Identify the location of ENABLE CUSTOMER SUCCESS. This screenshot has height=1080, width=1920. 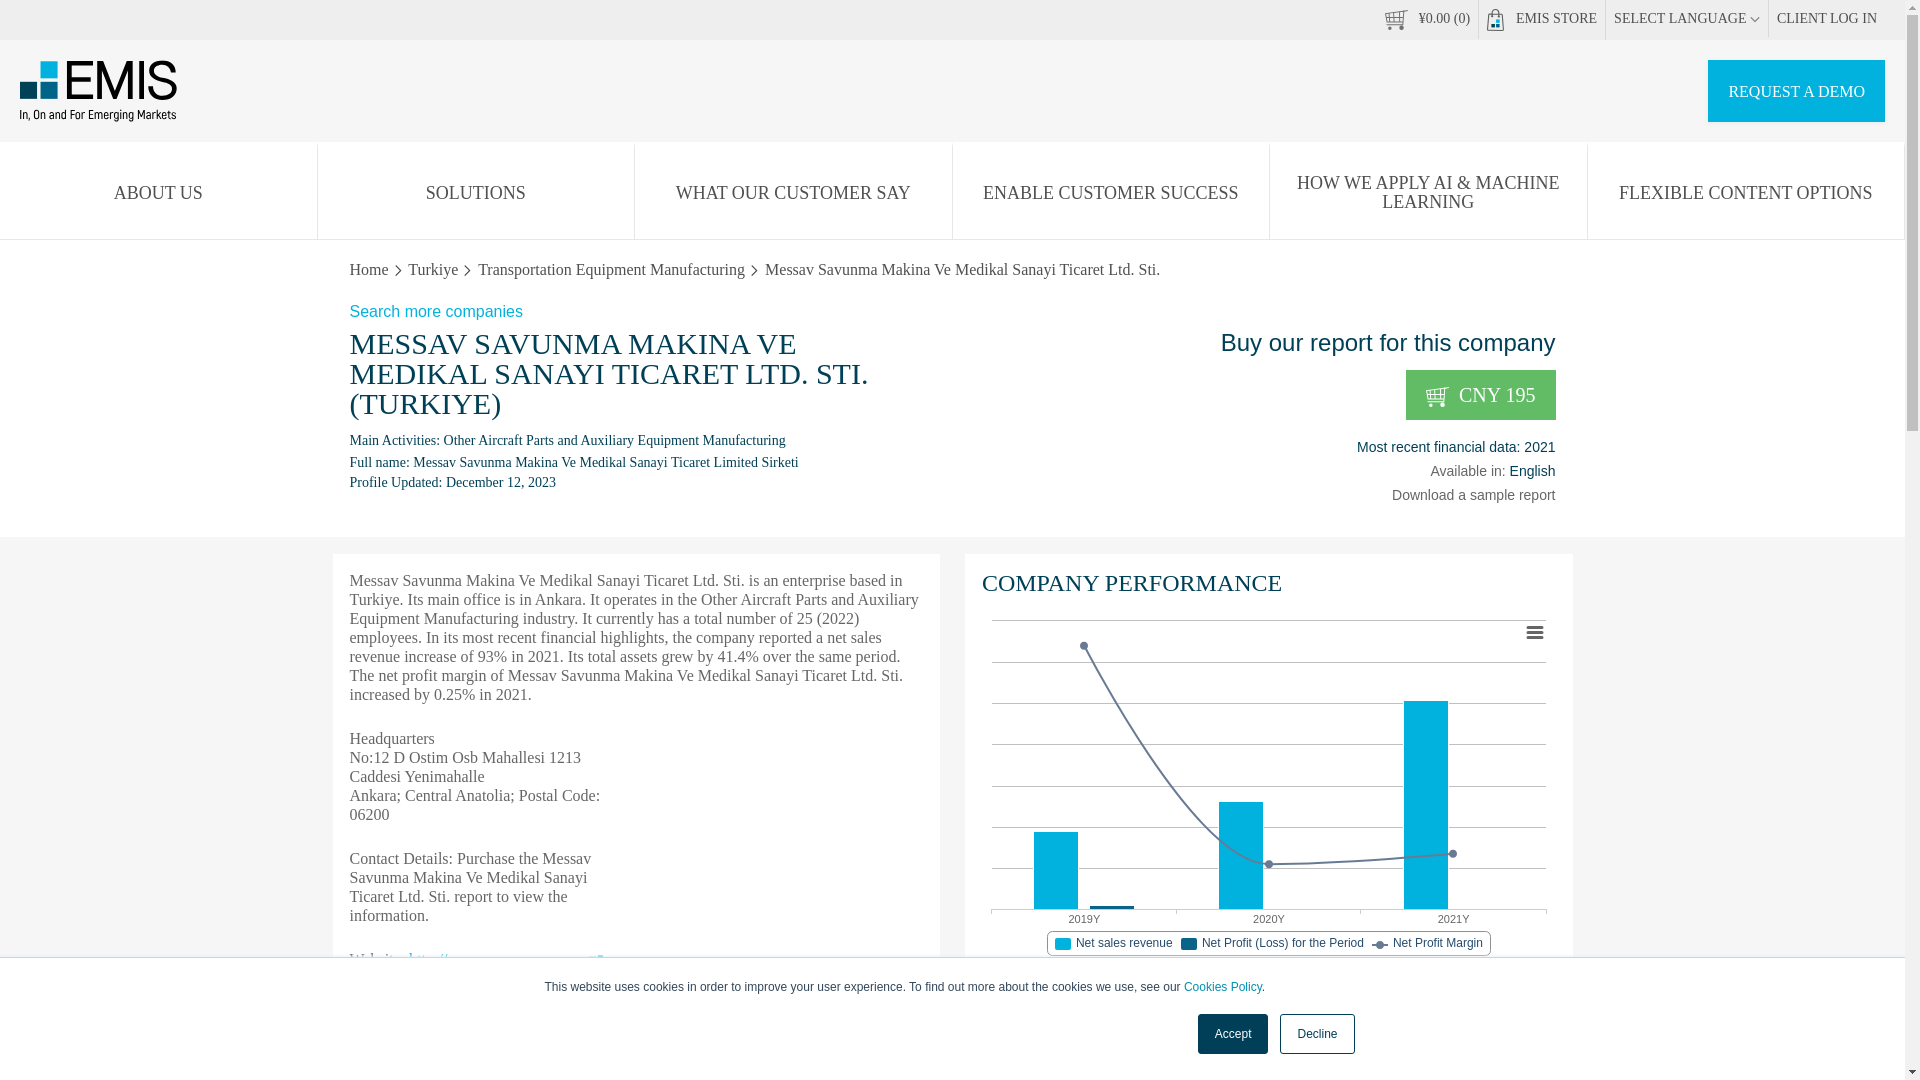
(1110, 192).